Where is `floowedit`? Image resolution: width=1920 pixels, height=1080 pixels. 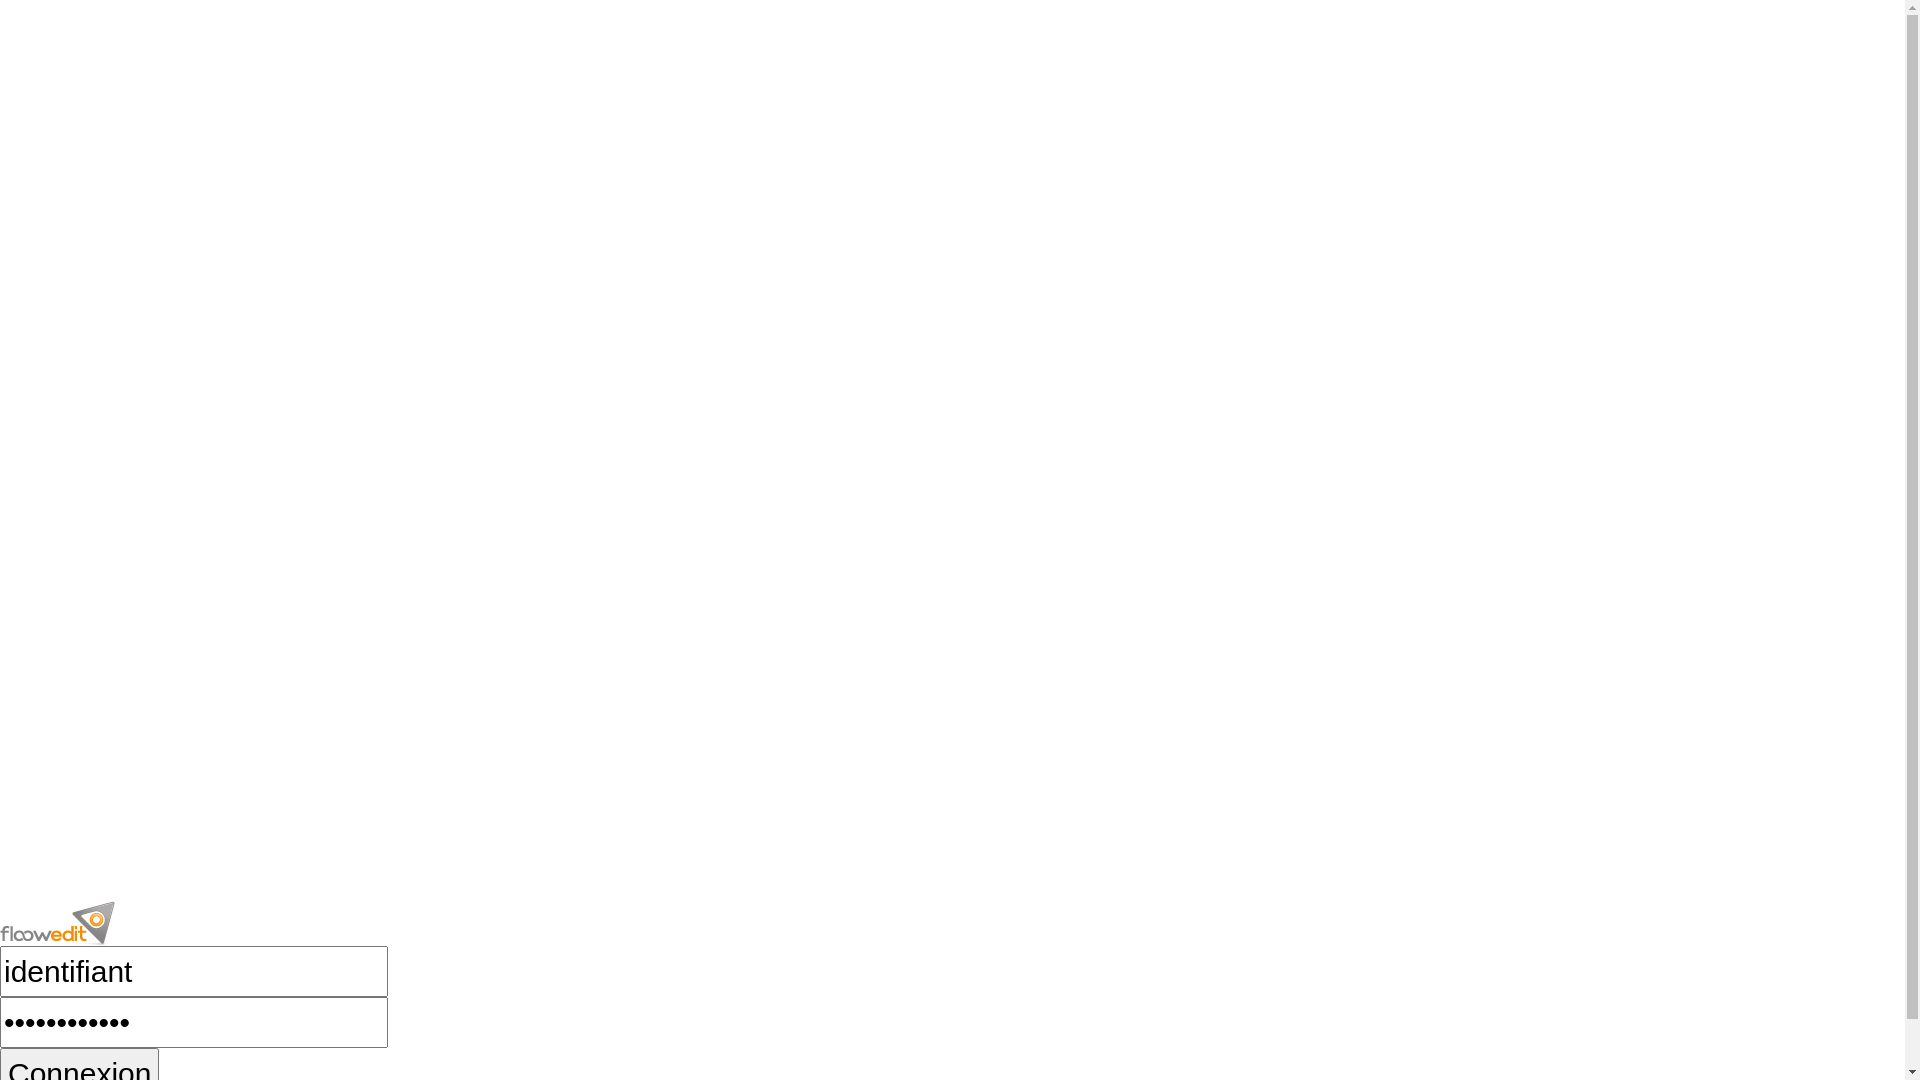
floowedit is located at coordinates (58, 924).